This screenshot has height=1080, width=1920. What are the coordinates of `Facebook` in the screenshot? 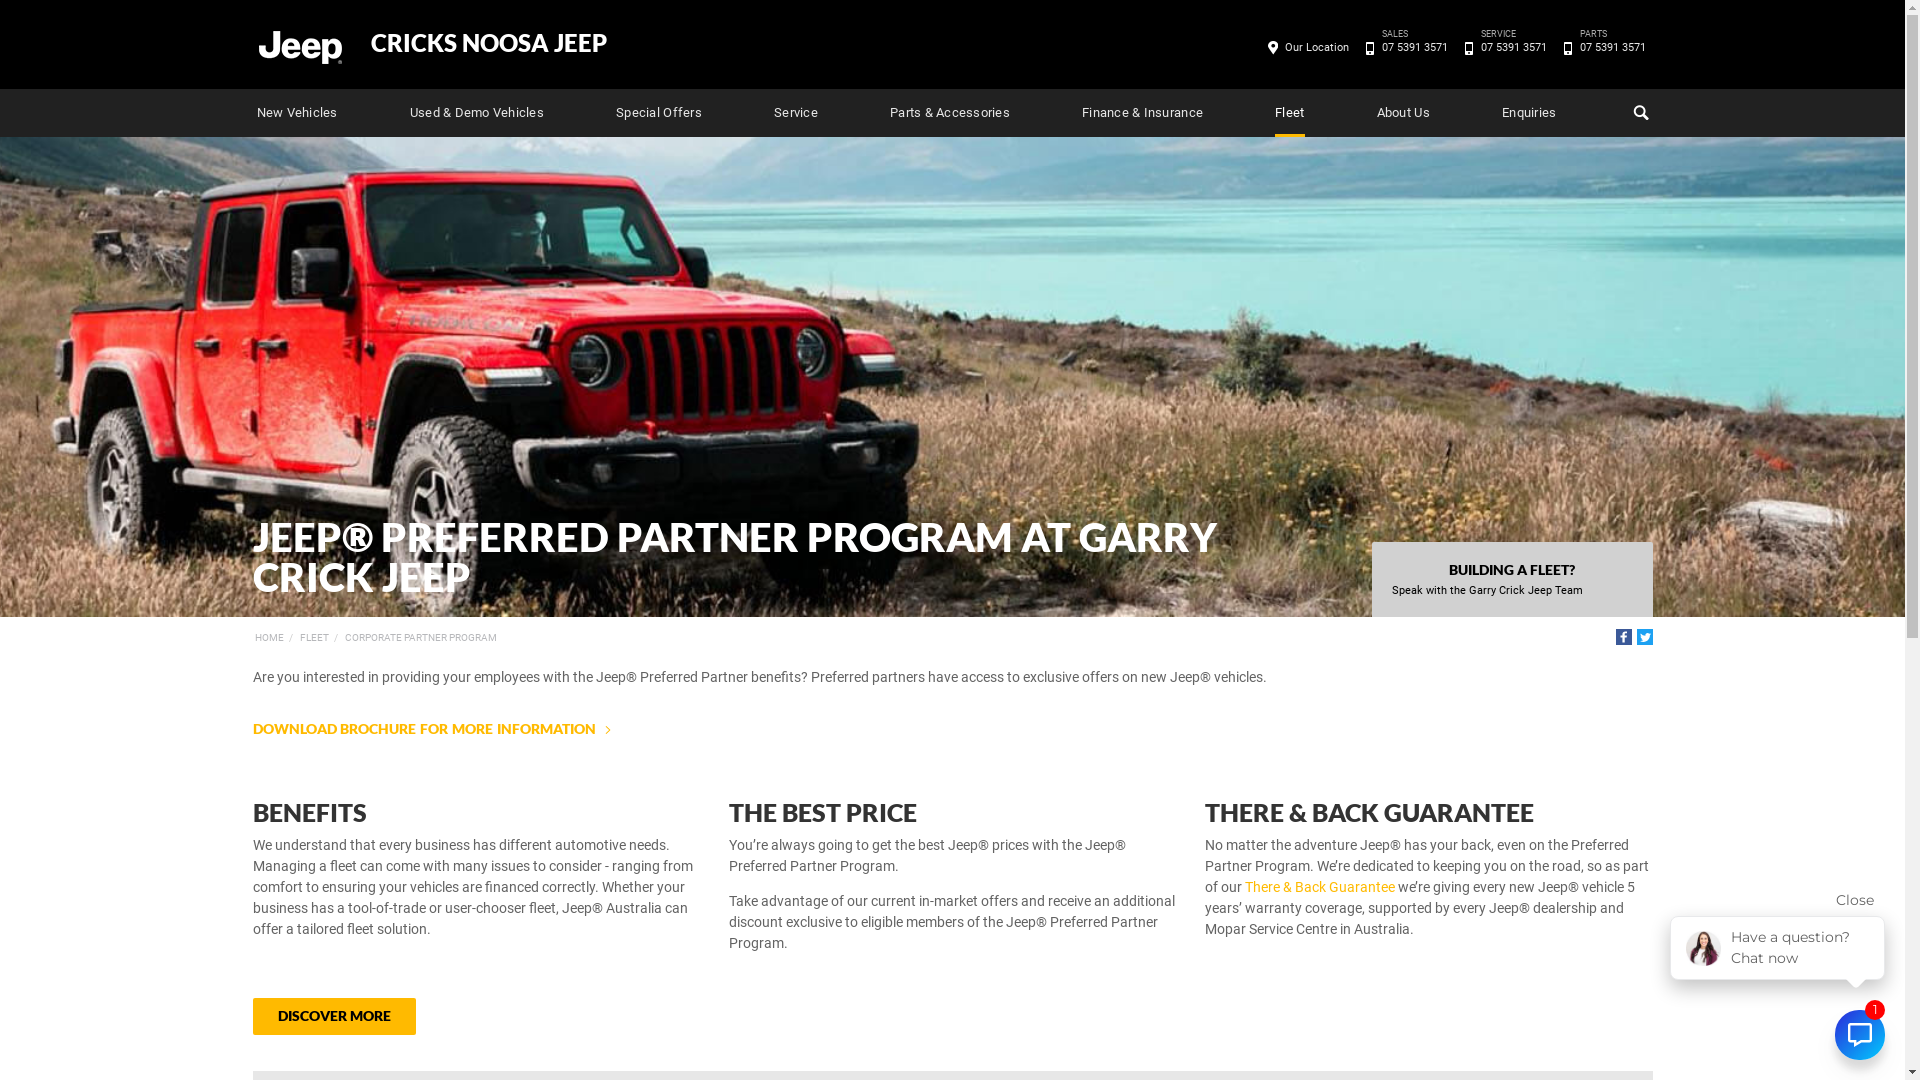 It's located at (1624, 637).